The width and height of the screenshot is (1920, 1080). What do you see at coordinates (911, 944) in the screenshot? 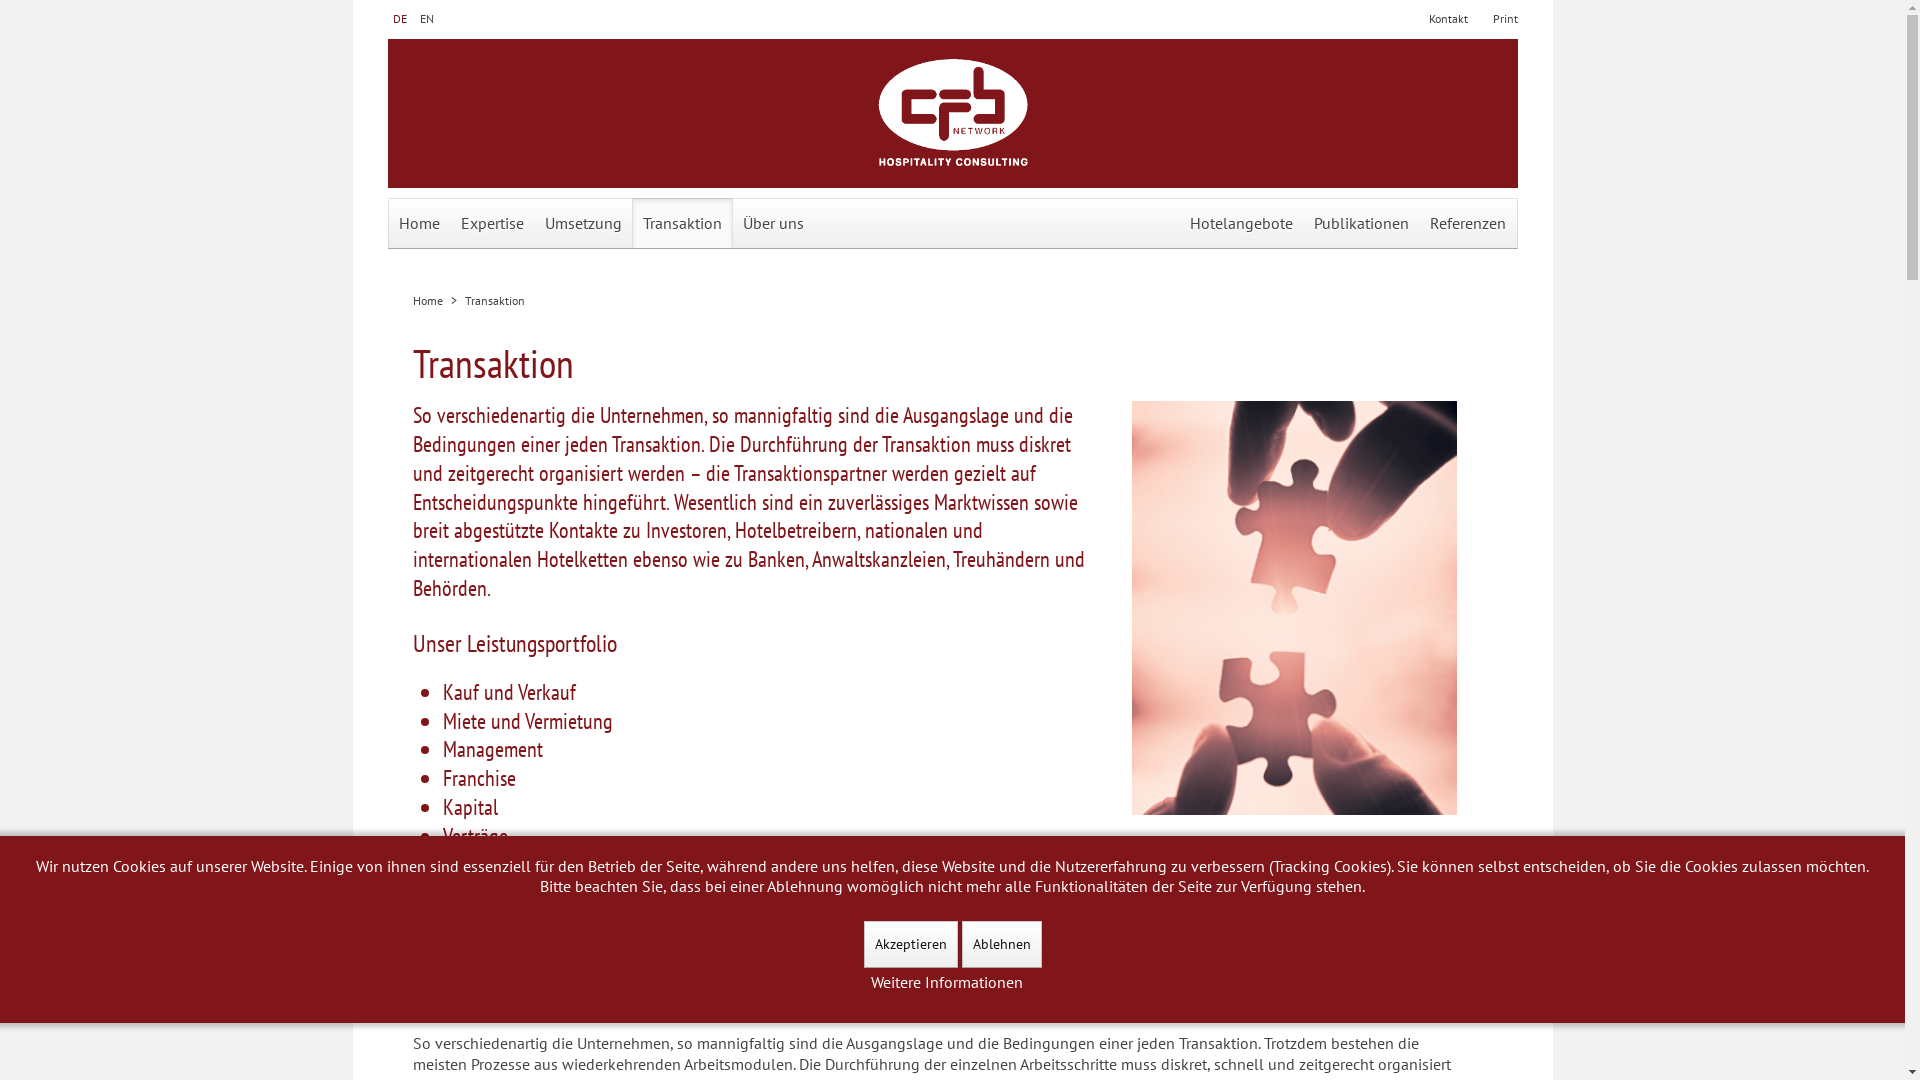
I see `Akzeptieren` at bounding box center [911, 944].